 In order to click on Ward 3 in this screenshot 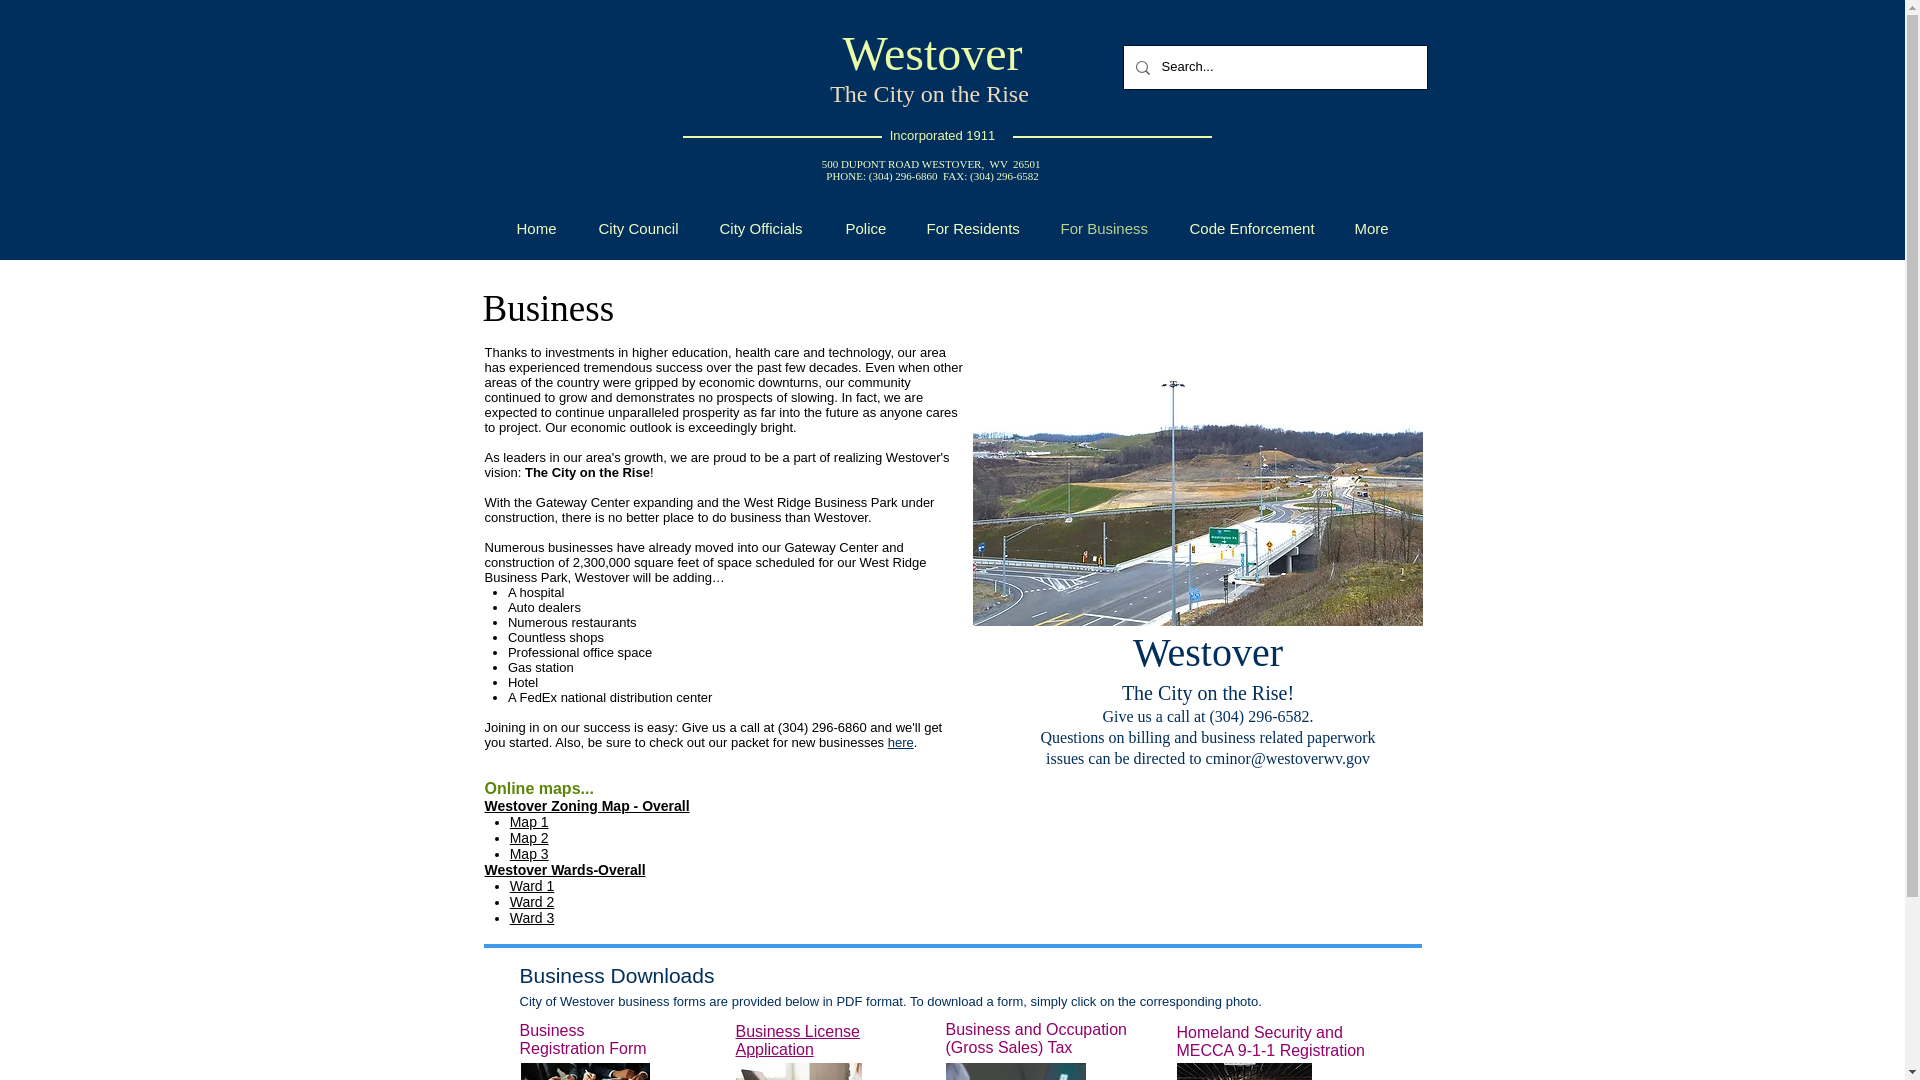, I will do `click(532, 918)`.